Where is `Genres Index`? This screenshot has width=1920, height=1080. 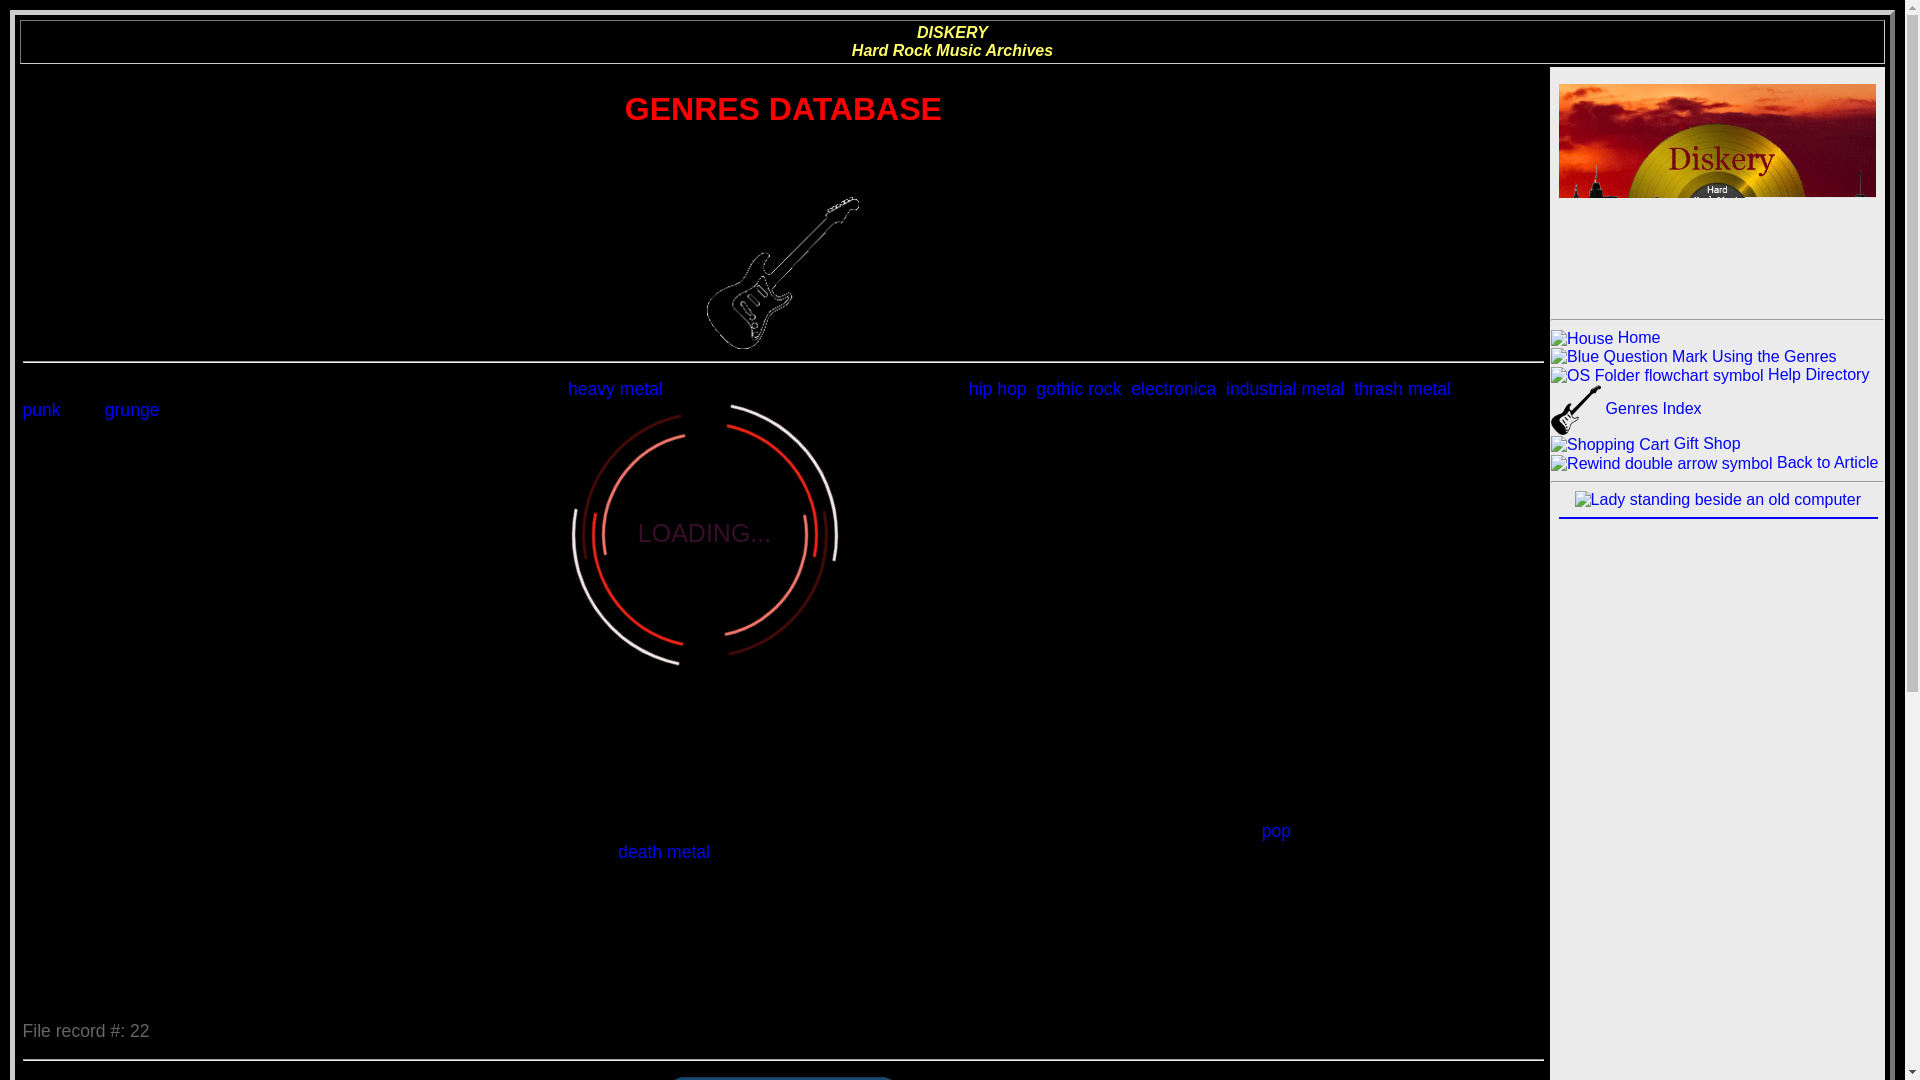 Genres Index is located at coordinates (1626, 408).